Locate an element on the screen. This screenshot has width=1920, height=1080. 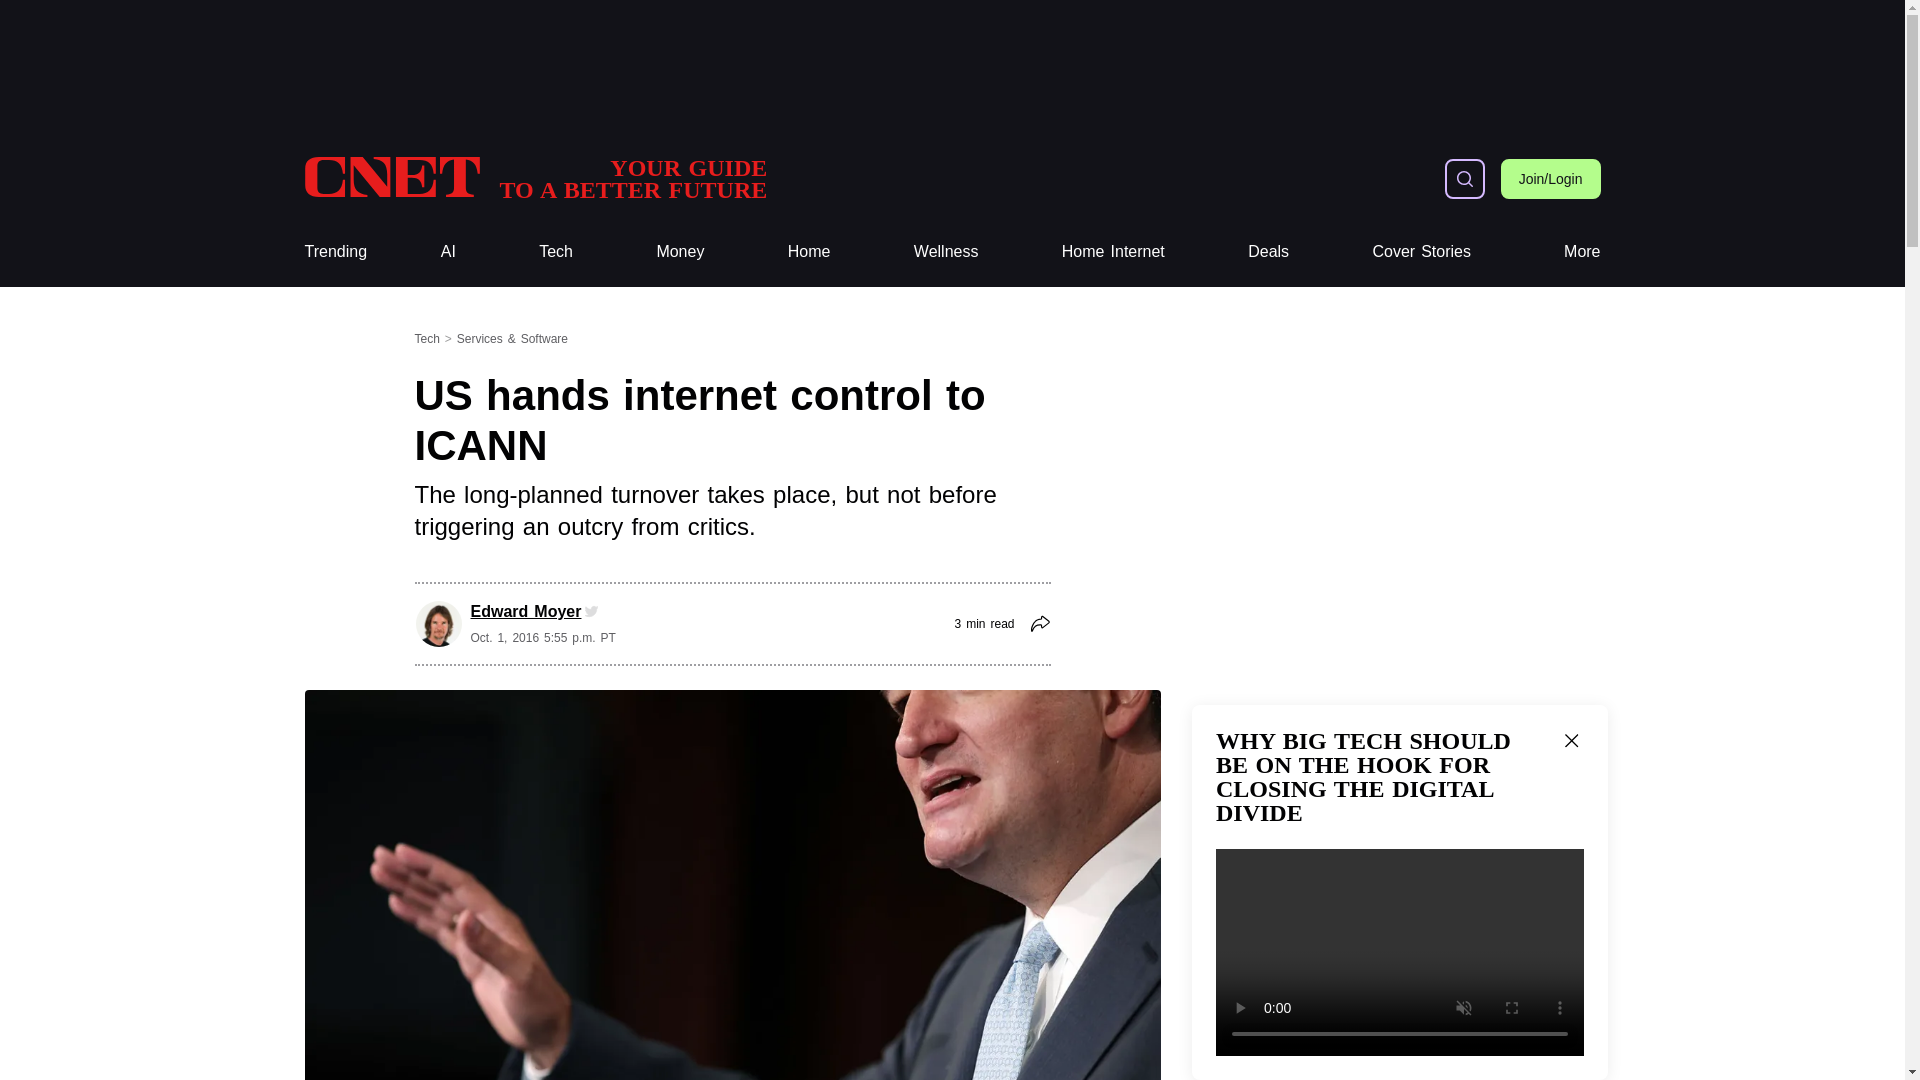
Home is located at coordinates (534, 178).